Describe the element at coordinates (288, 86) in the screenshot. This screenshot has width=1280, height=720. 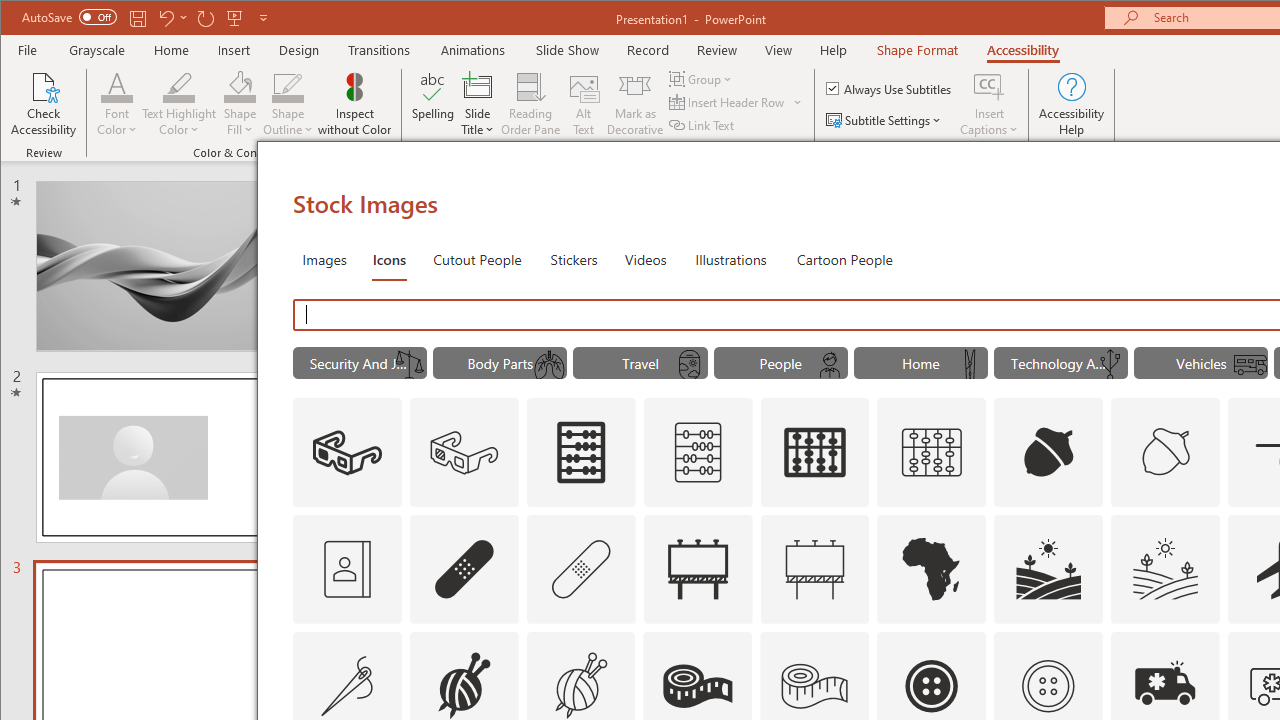
I see `Shape Outline Blue, Accent 1` at that location.